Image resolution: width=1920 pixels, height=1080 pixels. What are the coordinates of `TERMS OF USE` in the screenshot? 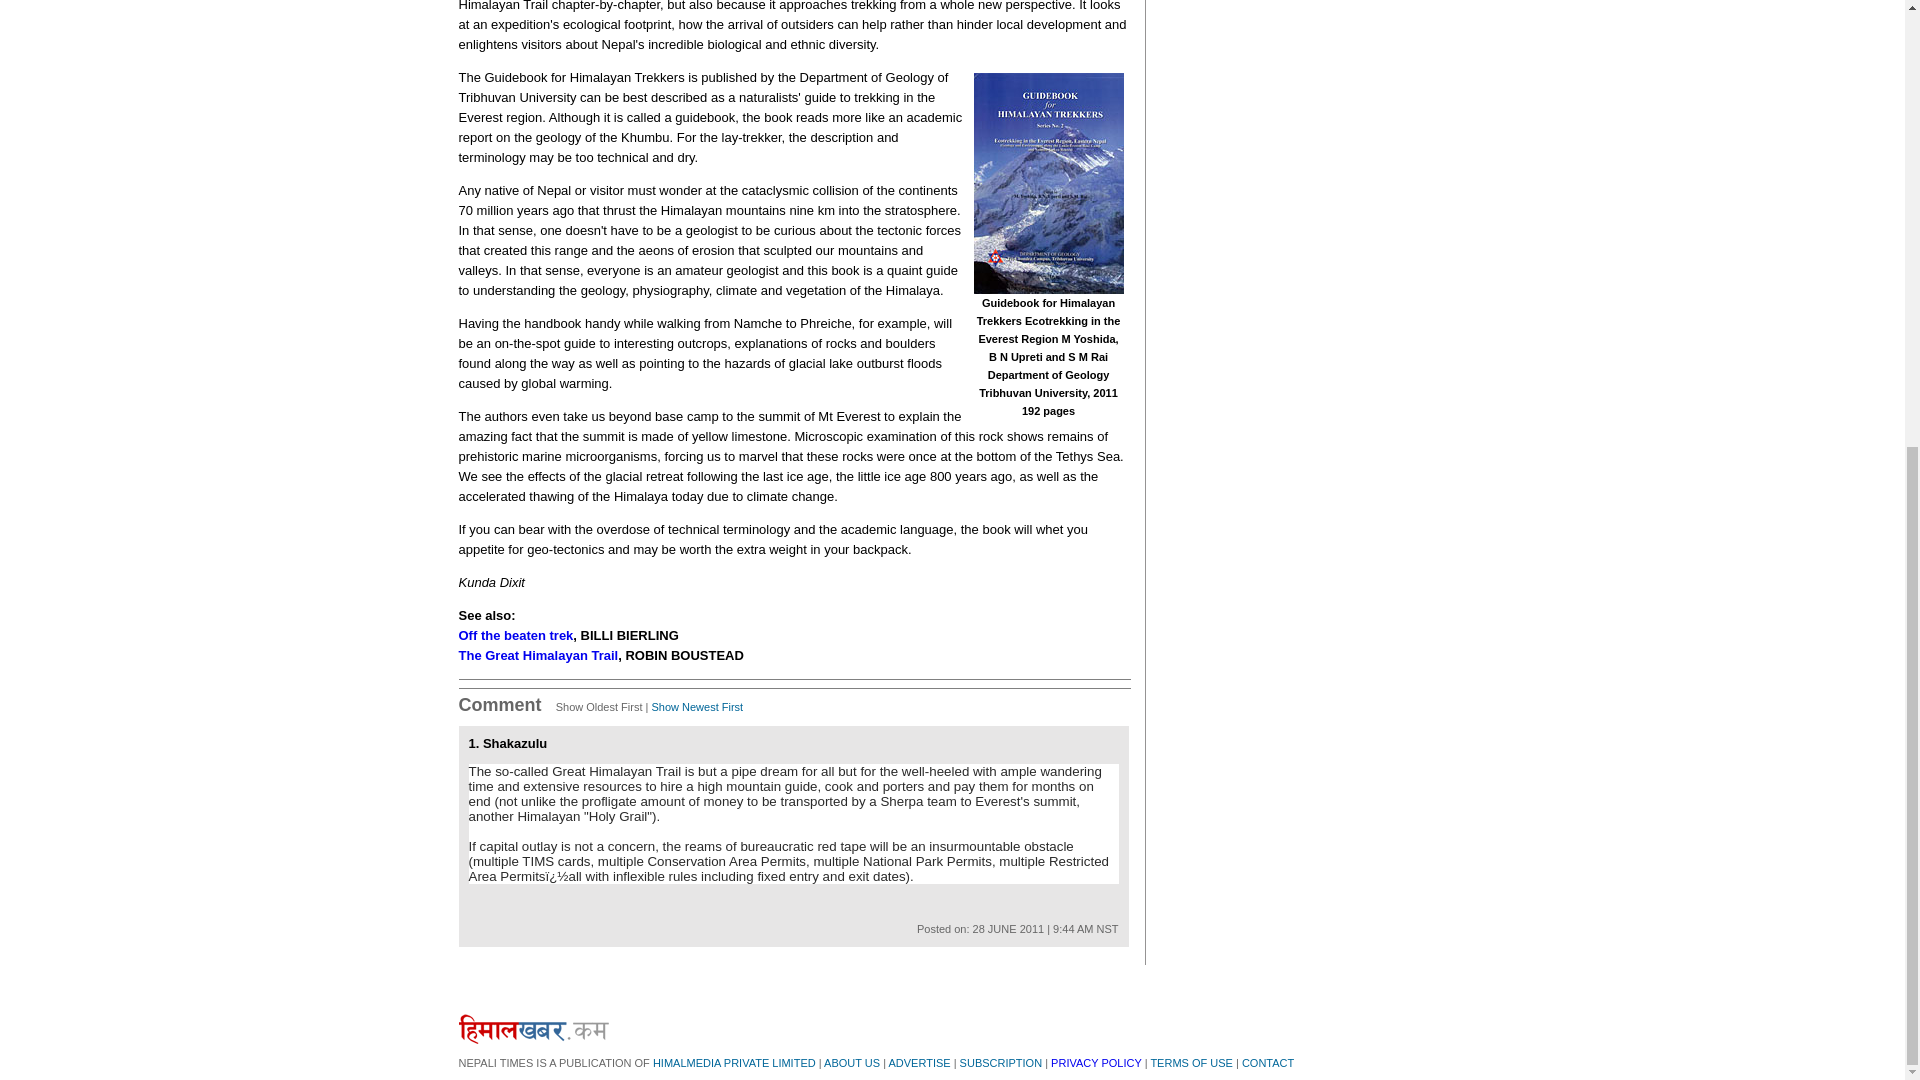 It's located at (1191, 1063).